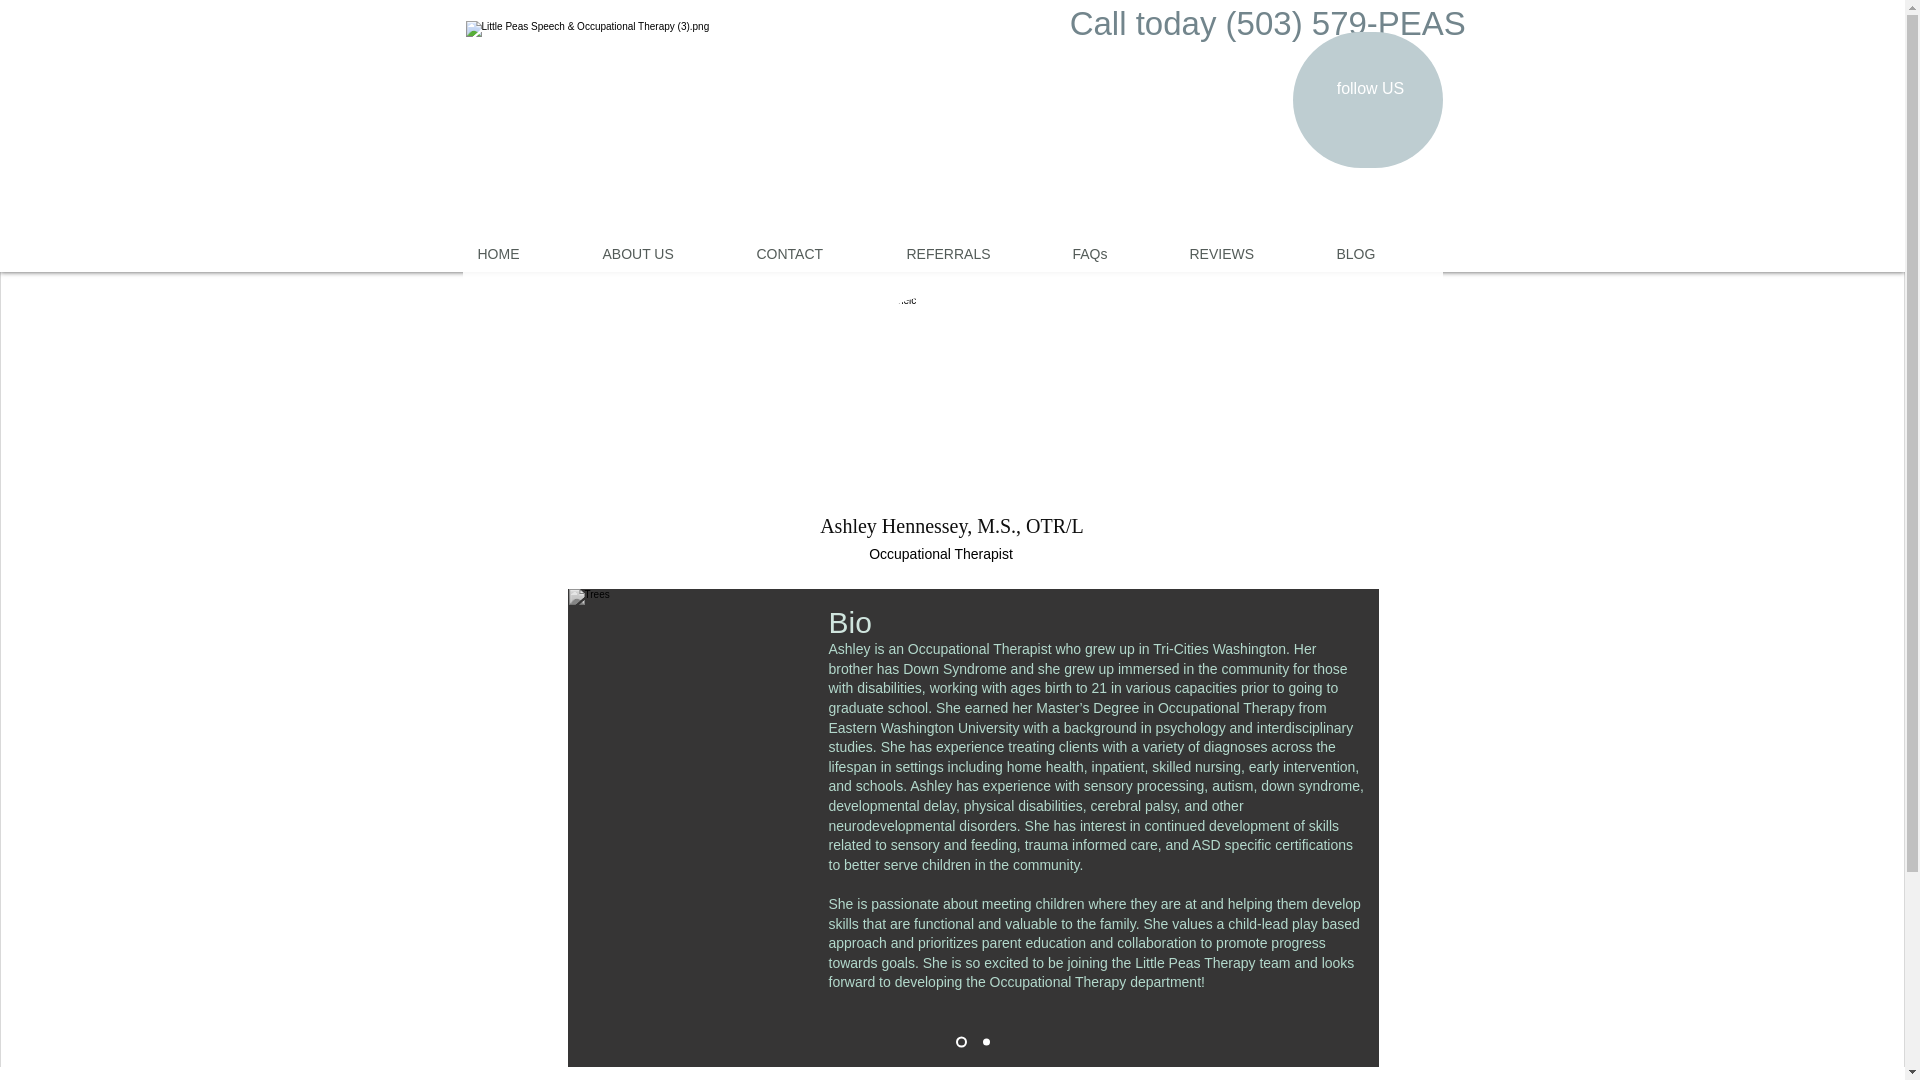 The width and height of the screenshot is (1920, 1080). I want to click on REFERRALS, so click(974, 254).